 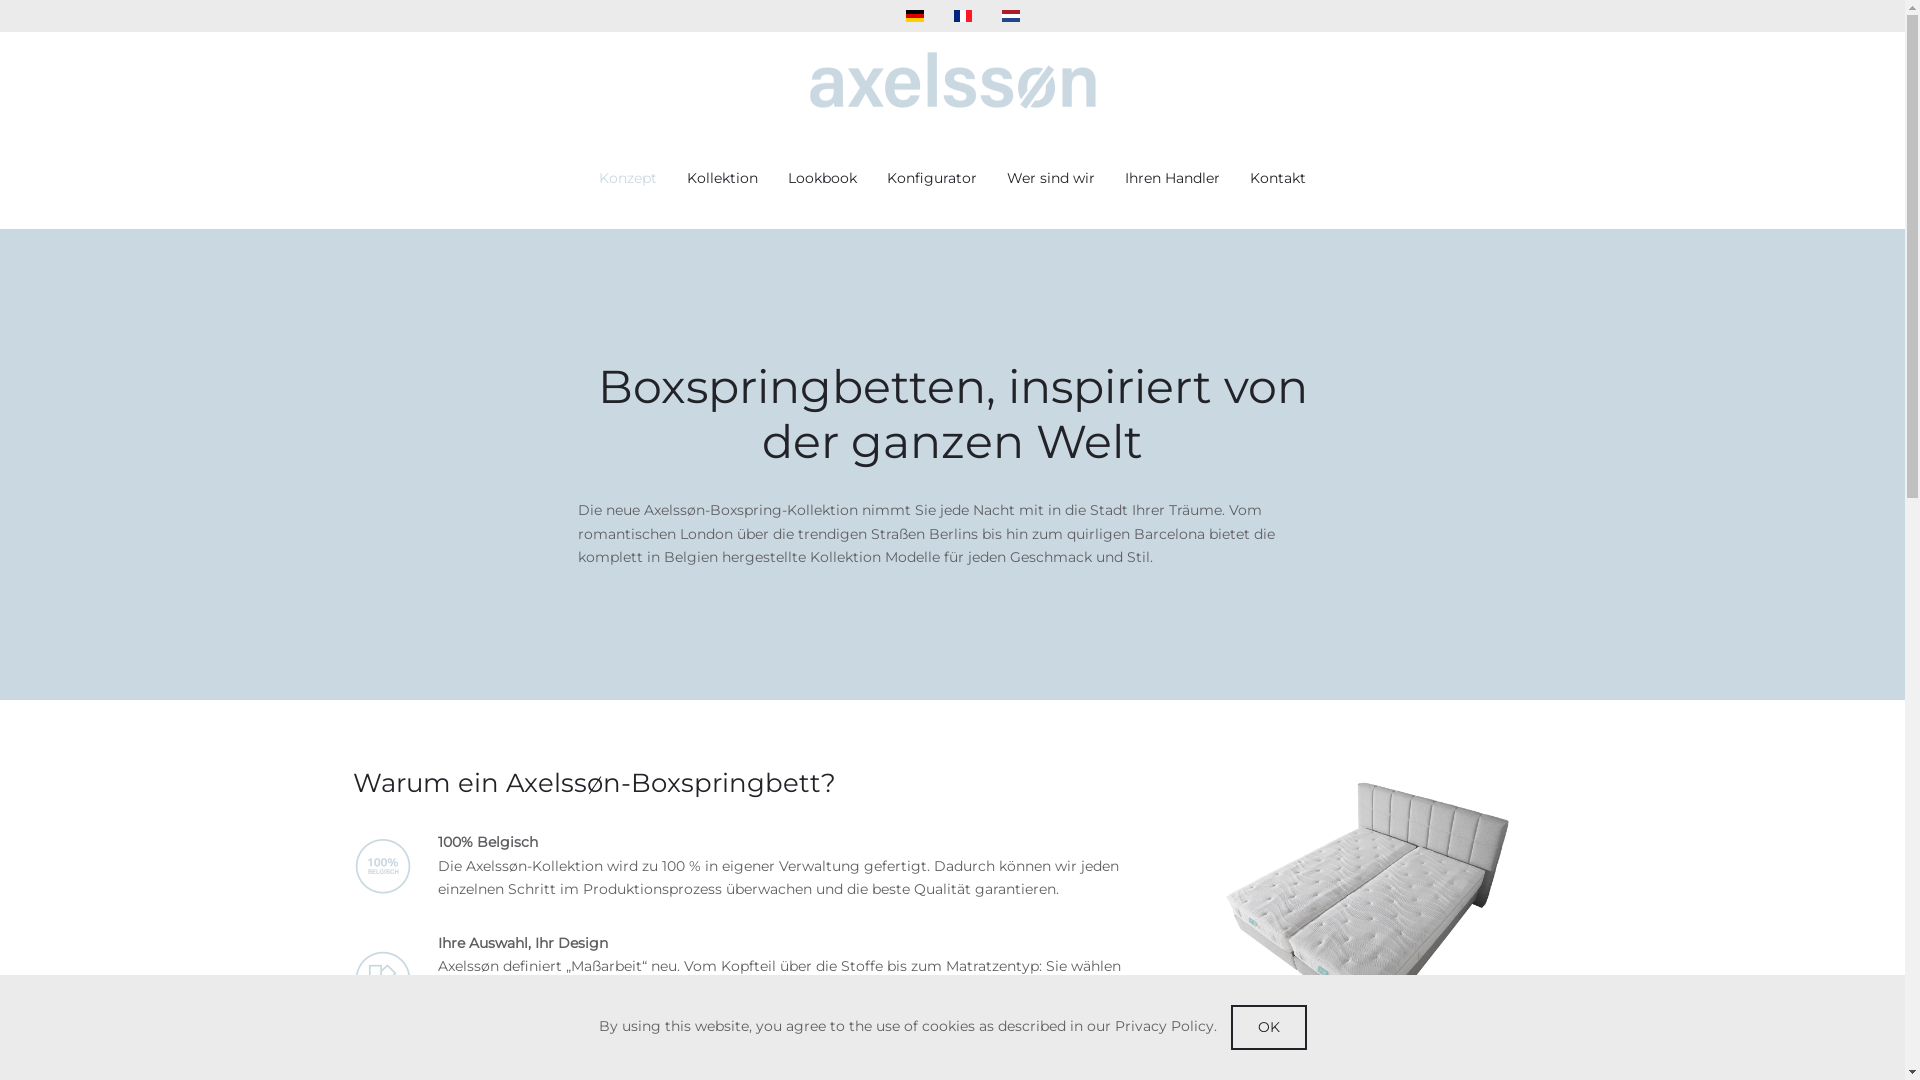 I want to click on Kollektion, so click(x=722, y=179).